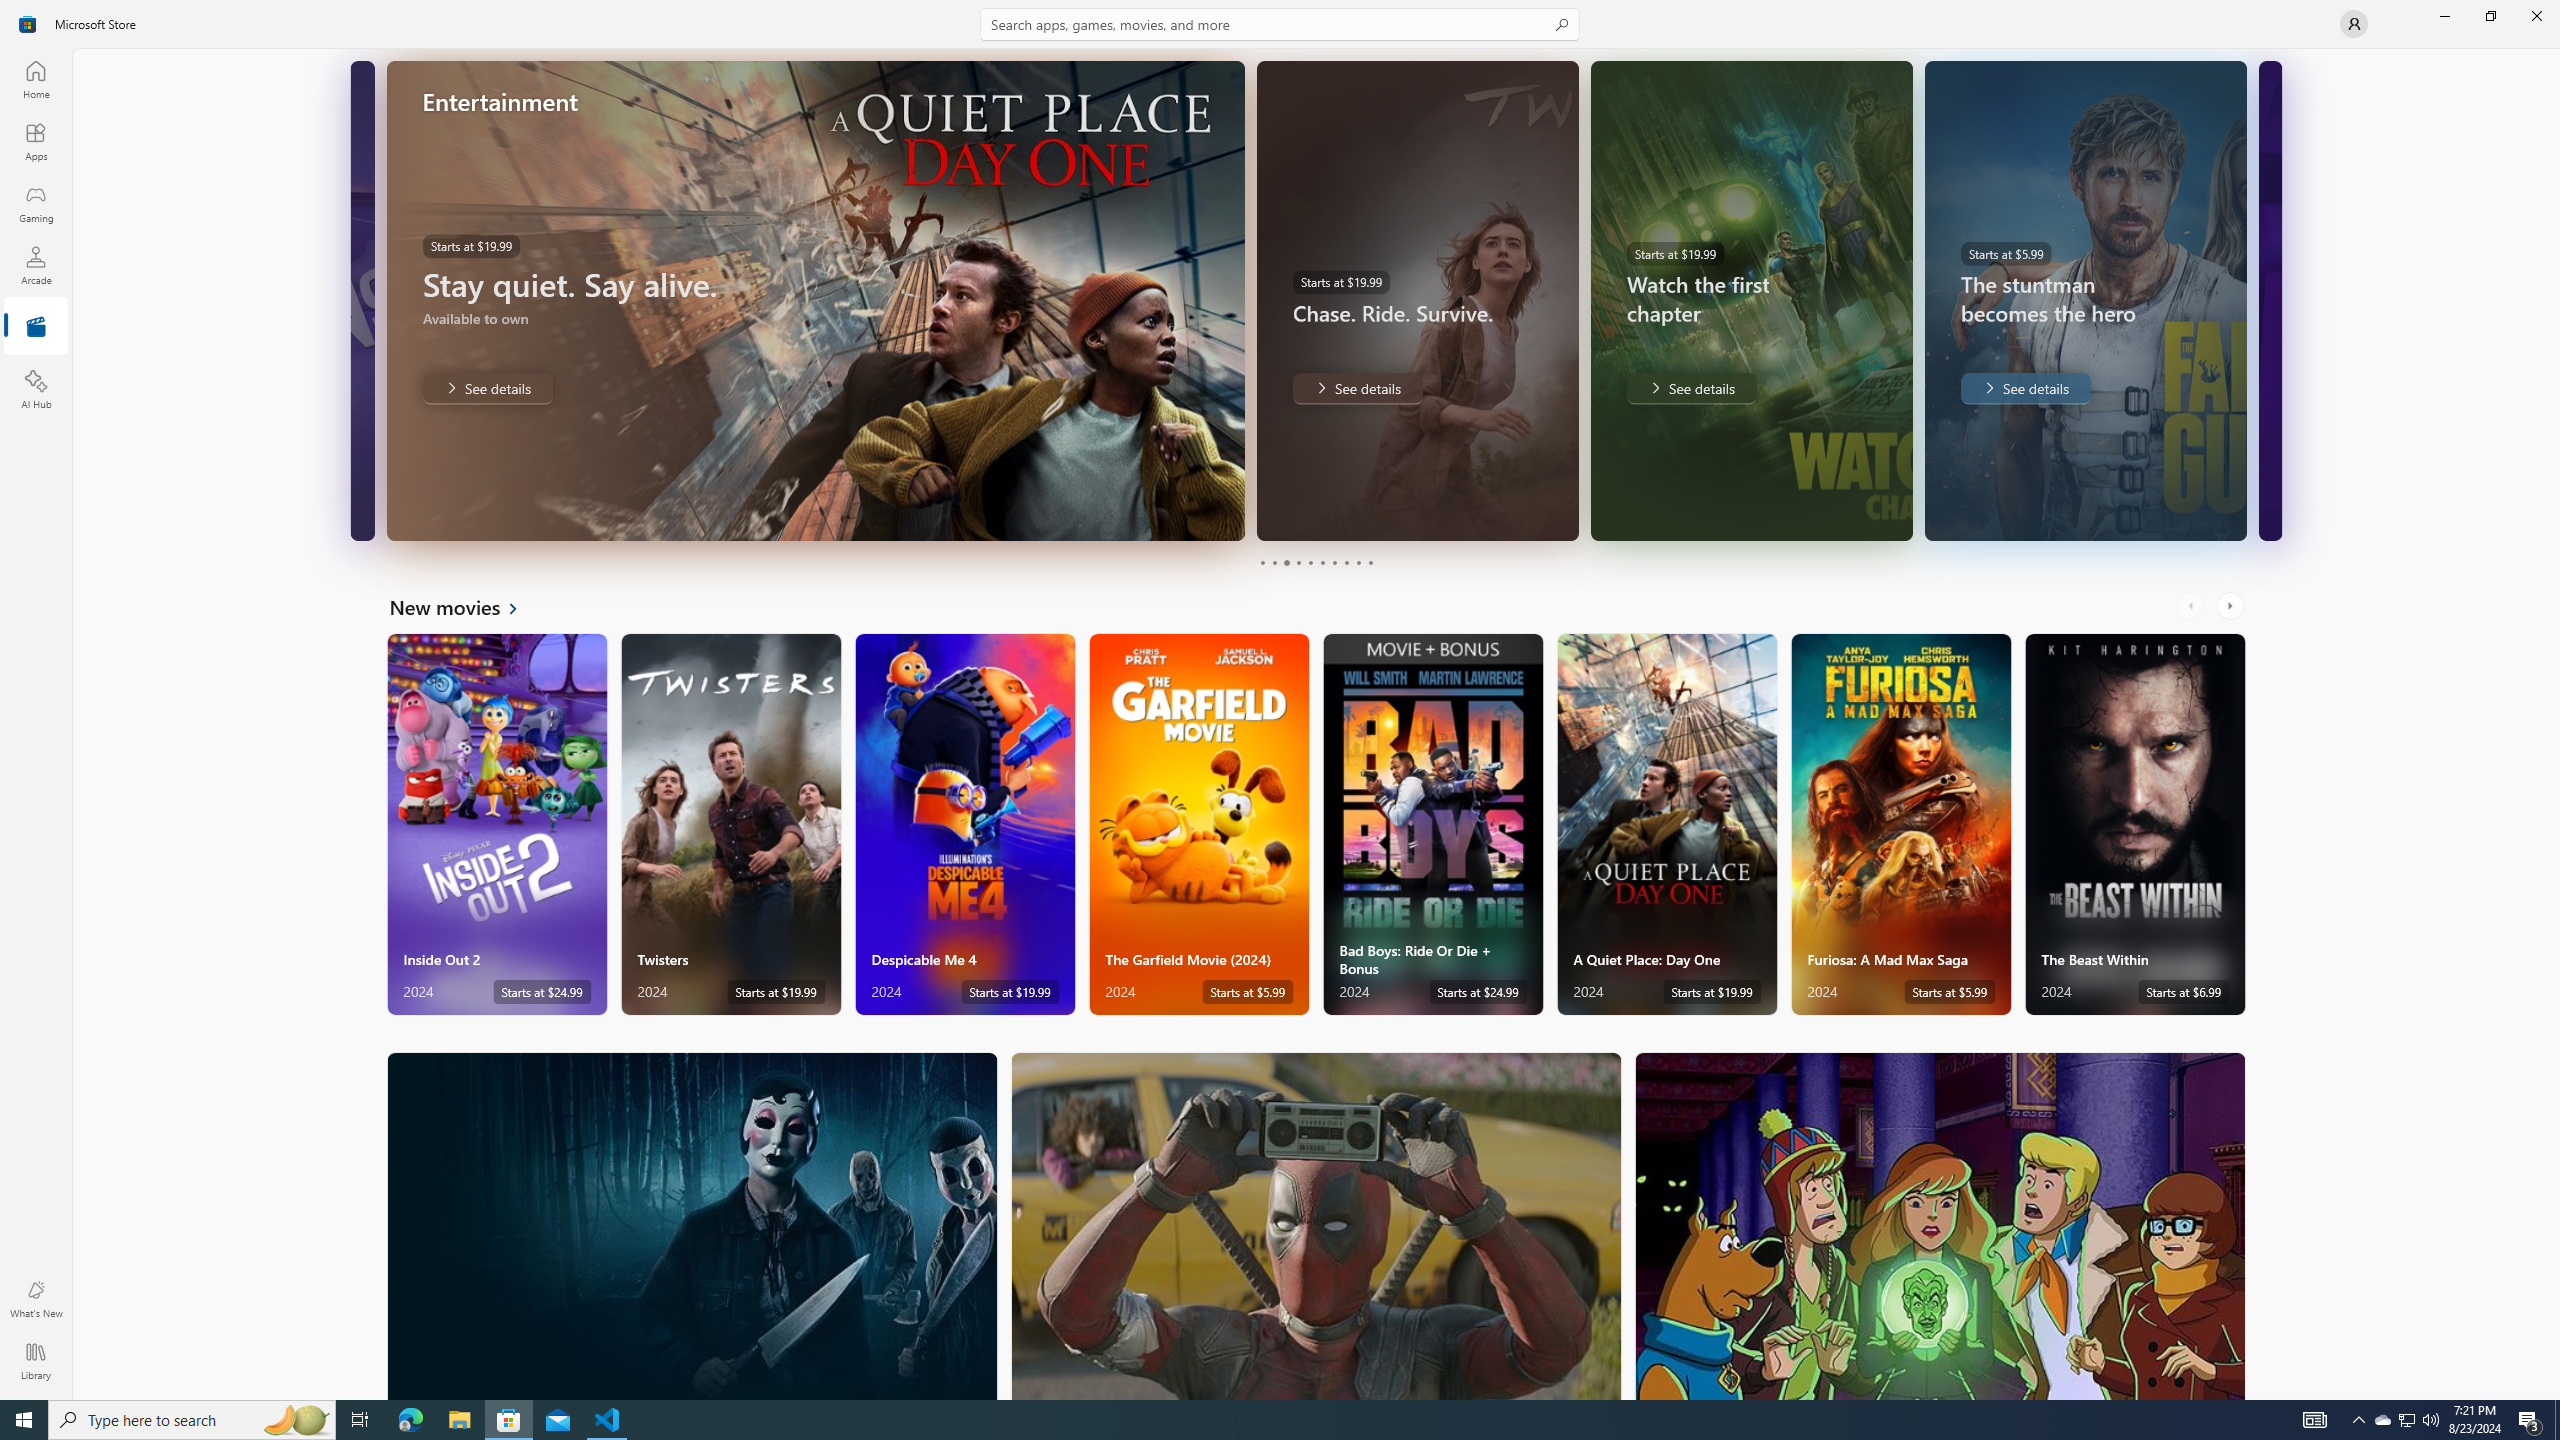 The image size is (2560, 1440). What do you see at coordinates (36, 327) in the screenshot?
I see `Entertainment` at bounding box center [36, 327].